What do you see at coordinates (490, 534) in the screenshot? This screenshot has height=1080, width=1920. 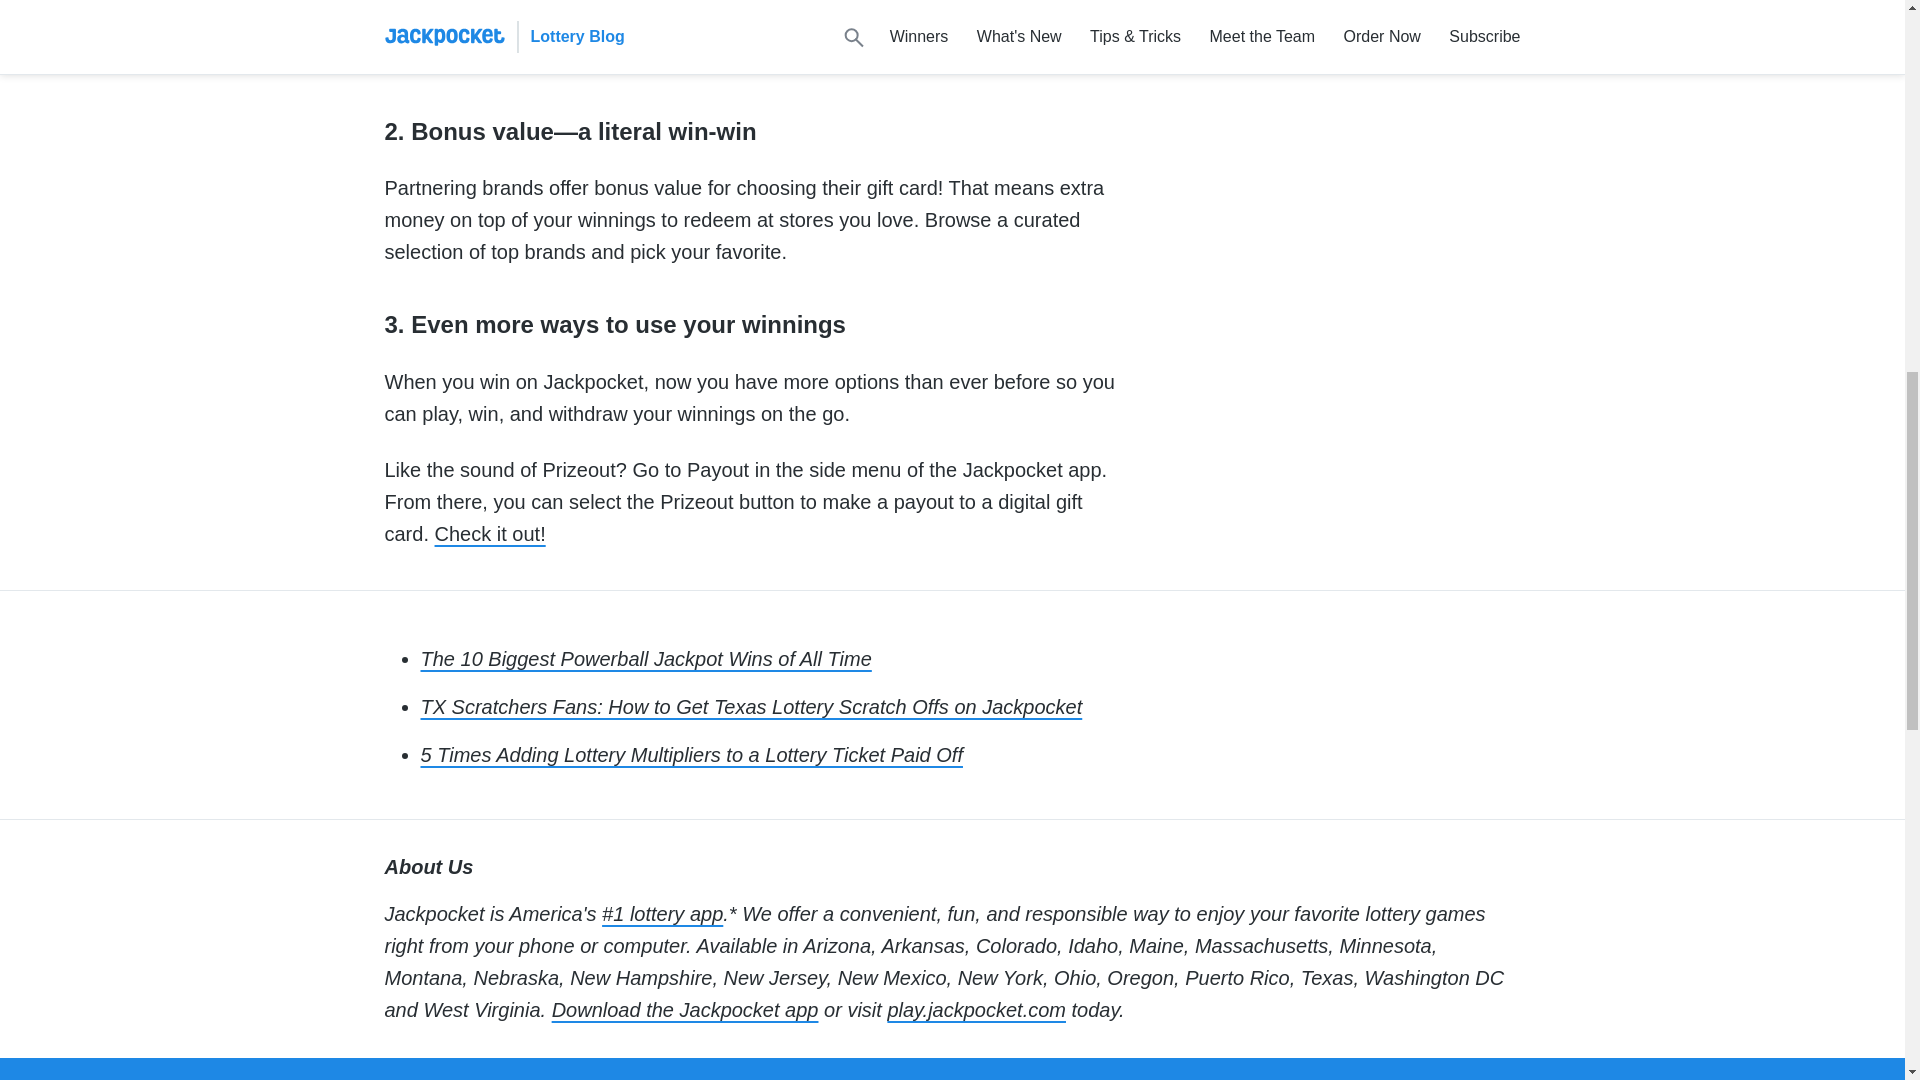 I see `Check it out!` at bounding box center [490, 534].